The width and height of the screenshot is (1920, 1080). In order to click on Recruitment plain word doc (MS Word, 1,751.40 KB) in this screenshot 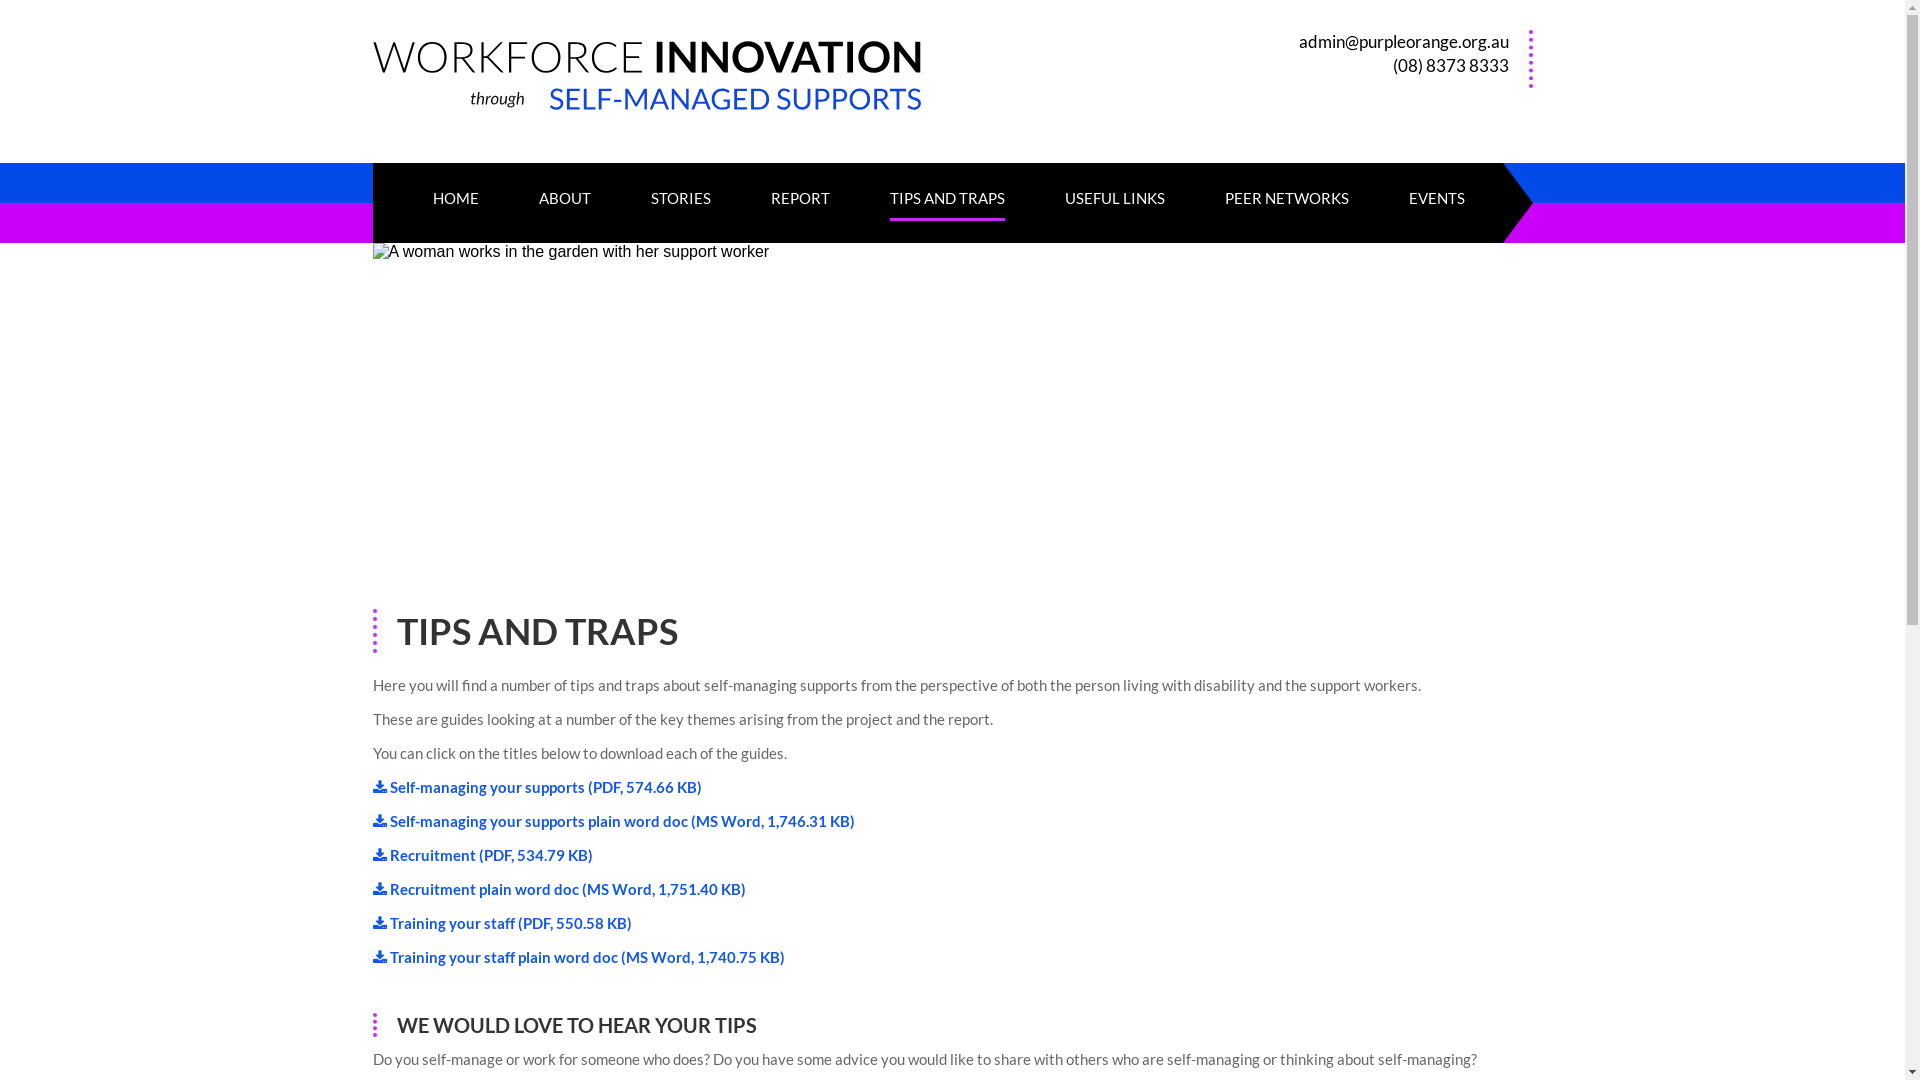, I will do `click(568, 889)`.